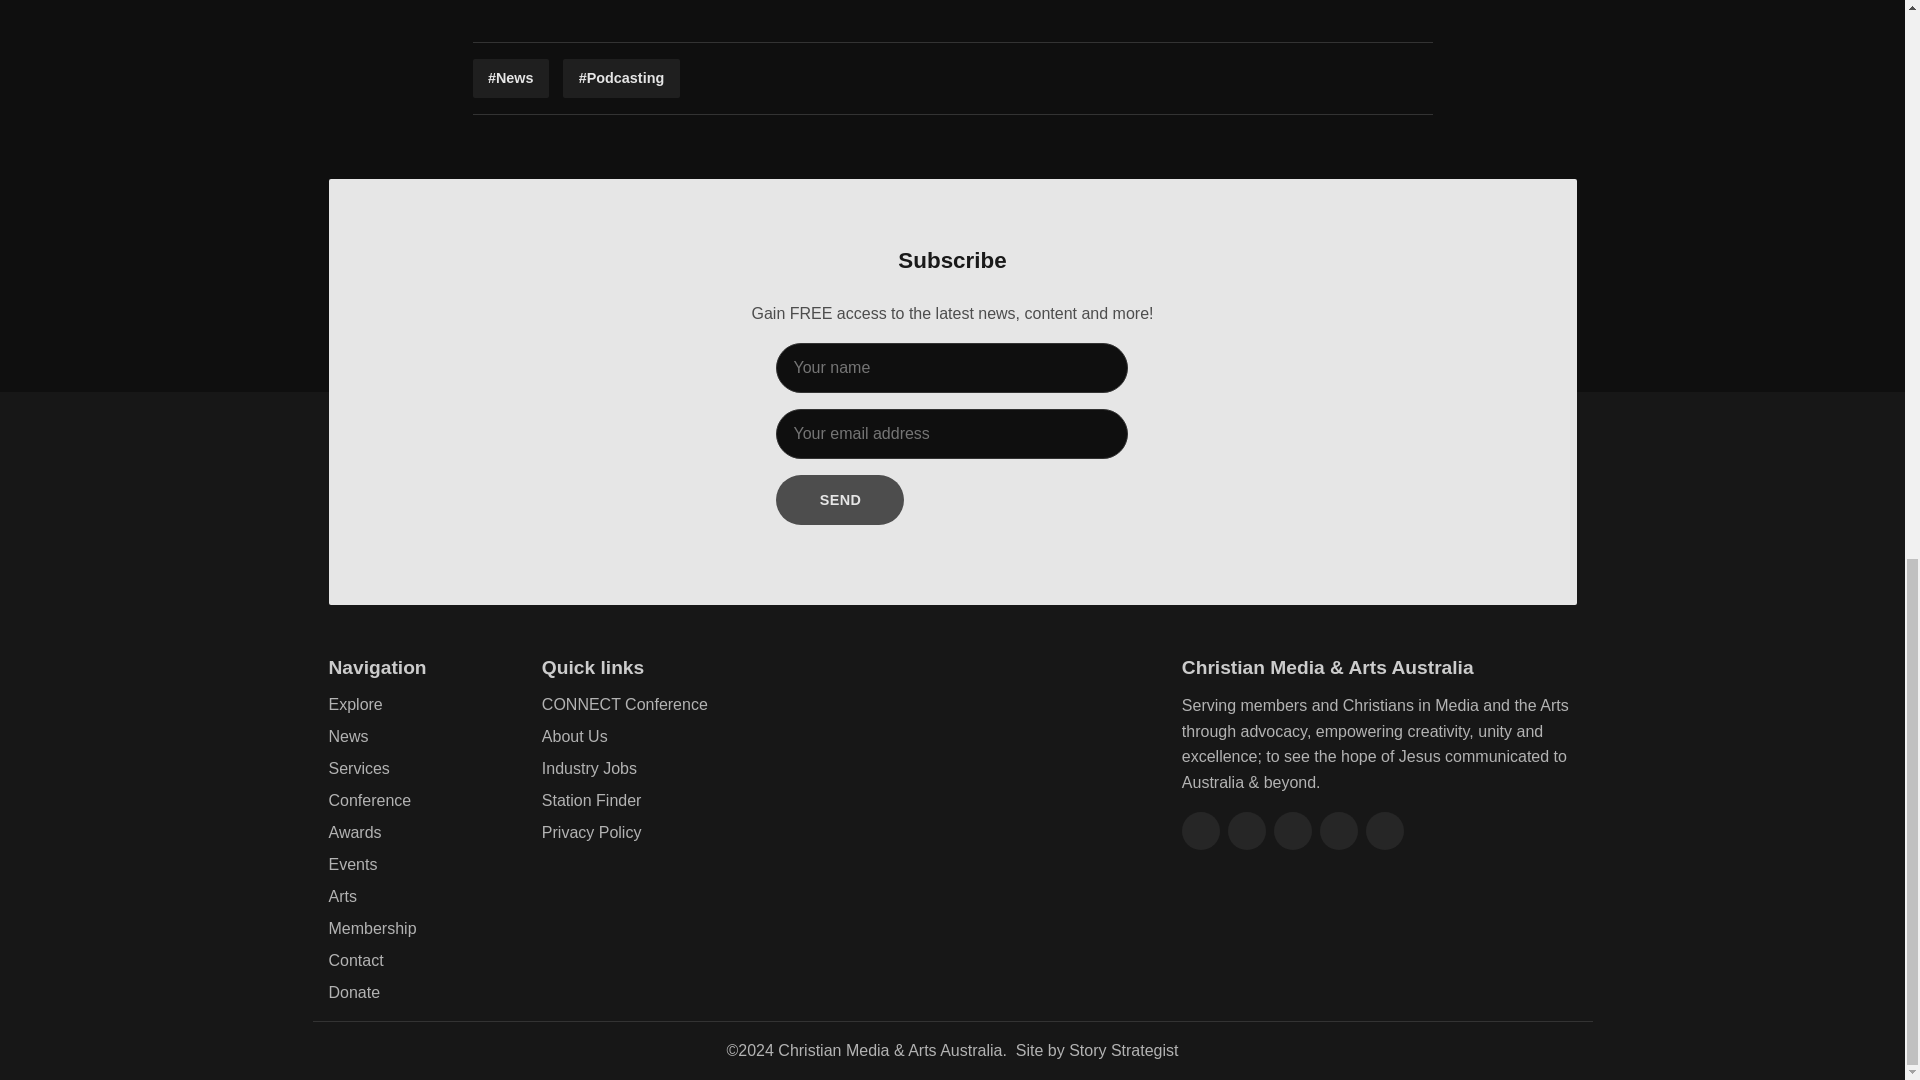 This screenshot has width=1920, height=1080. I want to click on News, so click(510, 78).